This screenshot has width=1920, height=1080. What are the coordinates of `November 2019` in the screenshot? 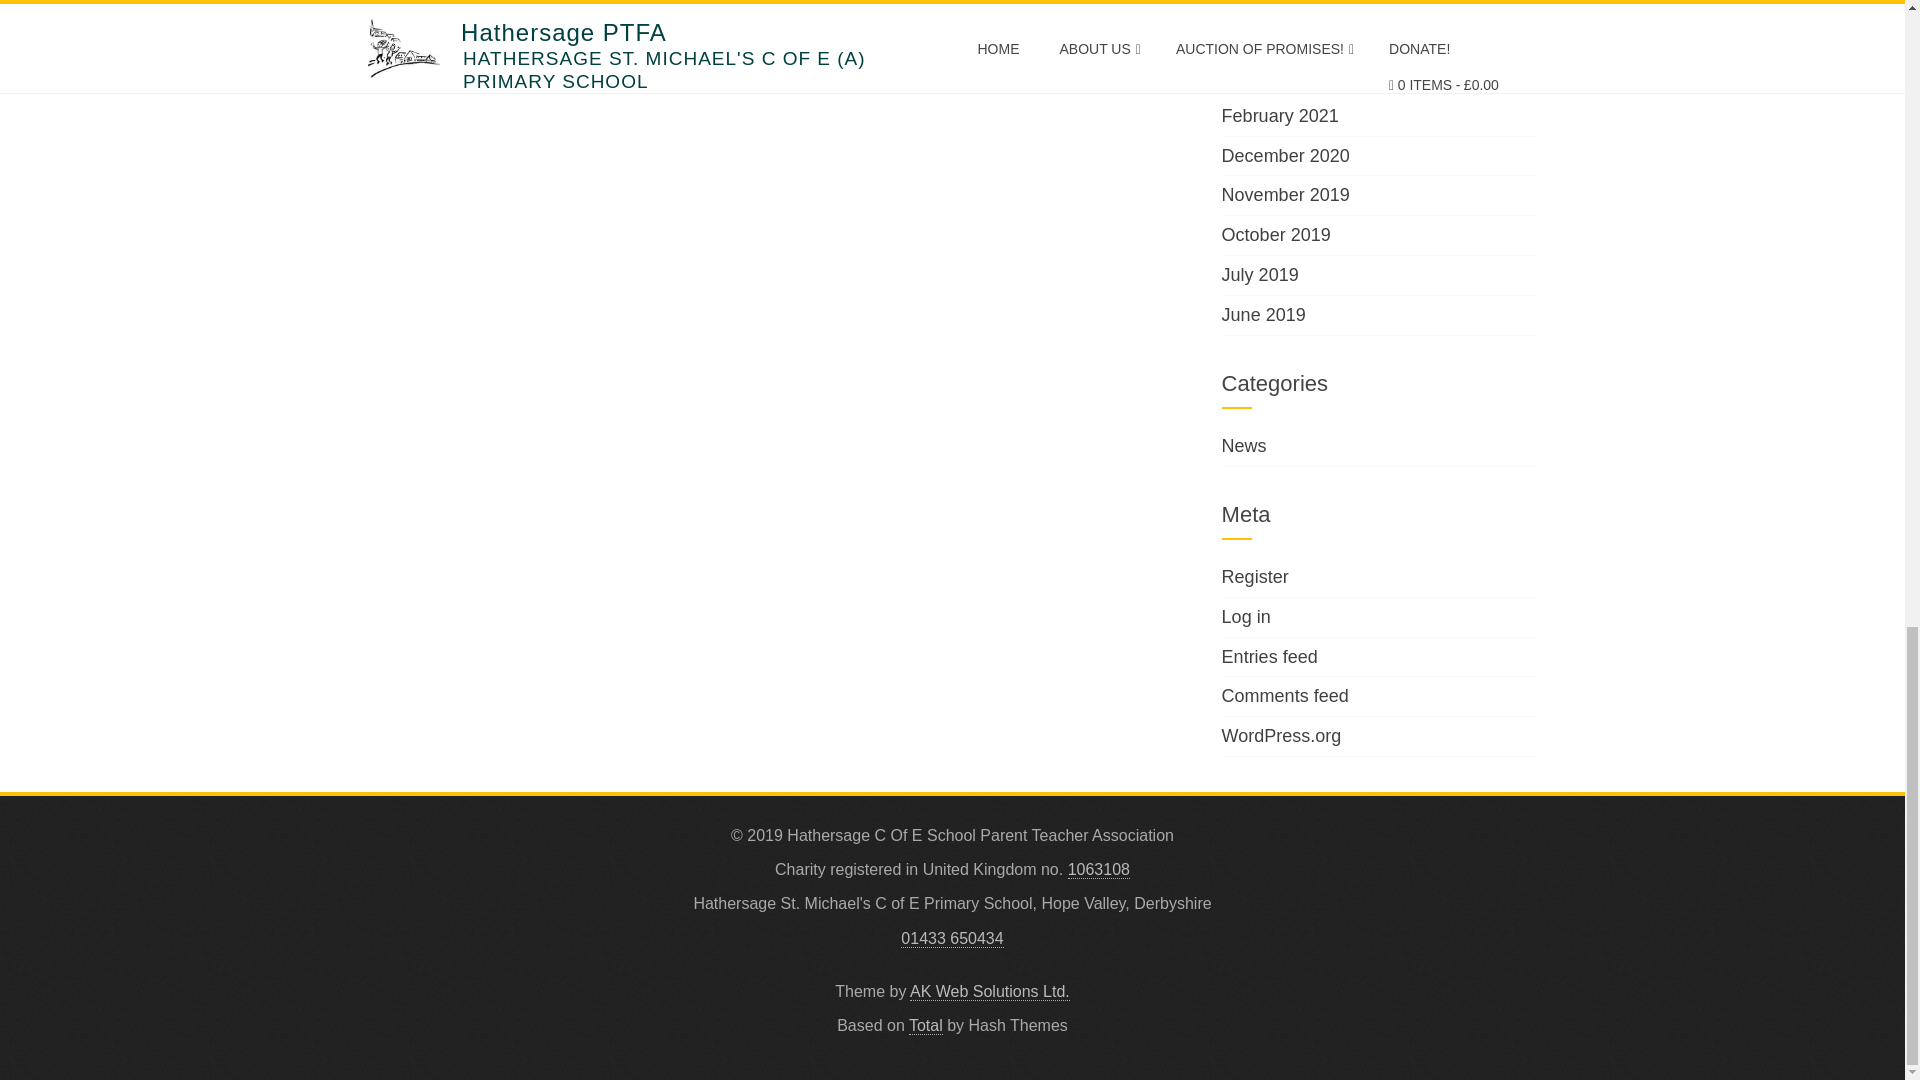 It's located at (1285, 194).